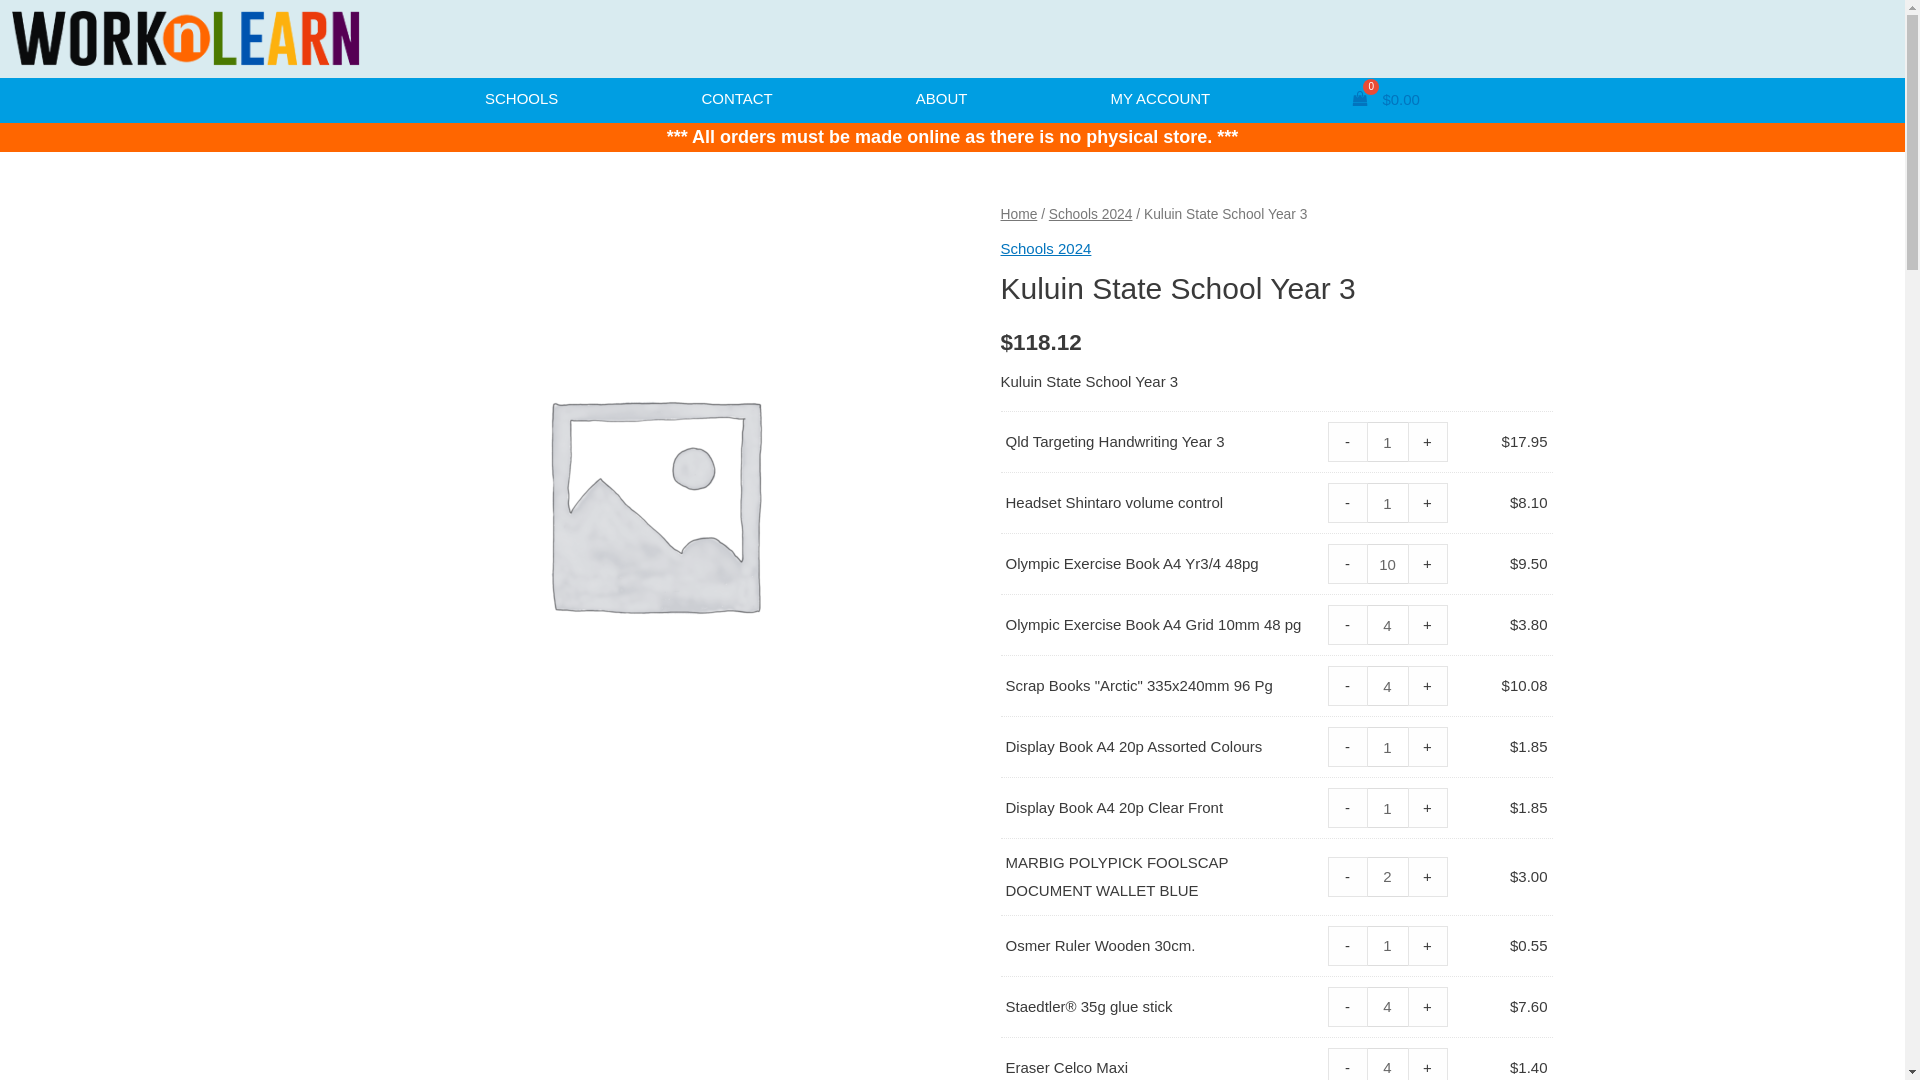 The width and height of the screenshot is (1920, 1080). Describe the element at coordinates (1388, 946) in the screenshot. I see `Qty` at that location.